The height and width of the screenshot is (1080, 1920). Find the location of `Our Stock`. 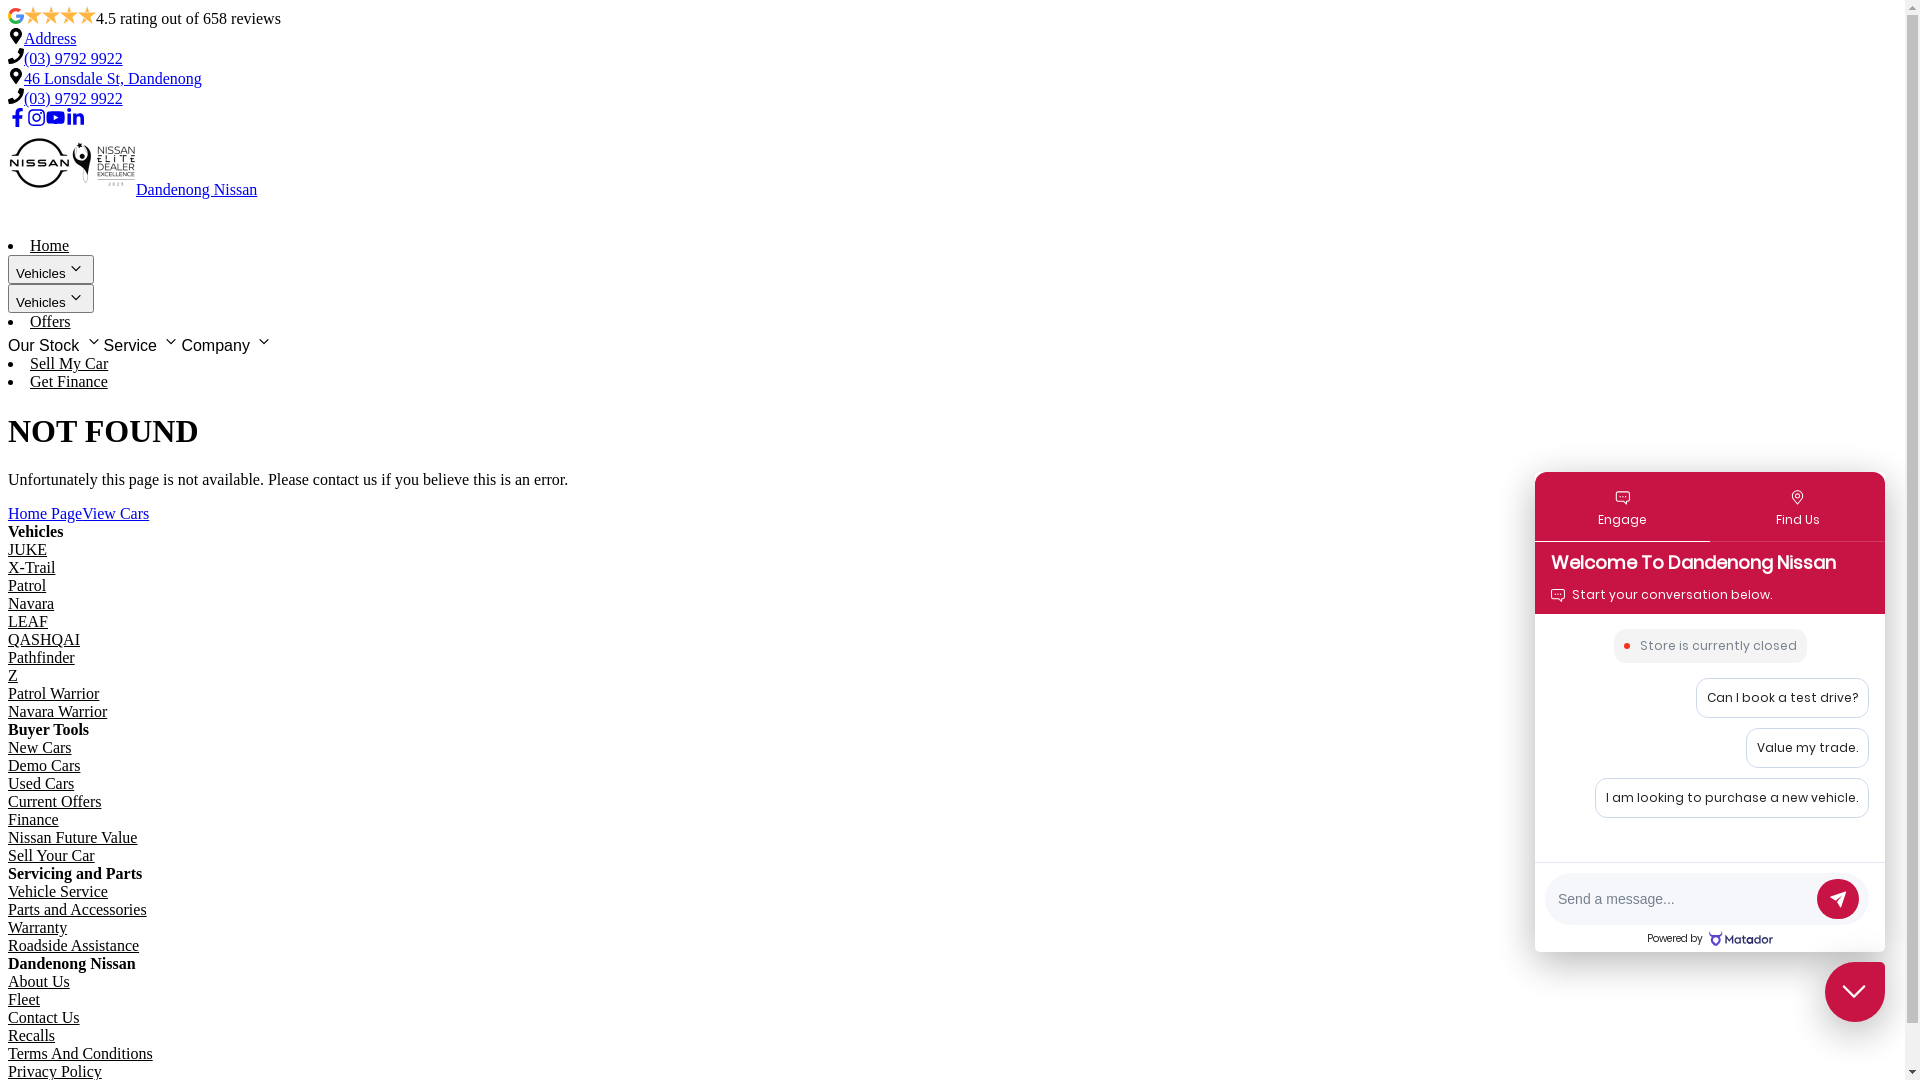

Our Stock is located at coordinates (56, 343).